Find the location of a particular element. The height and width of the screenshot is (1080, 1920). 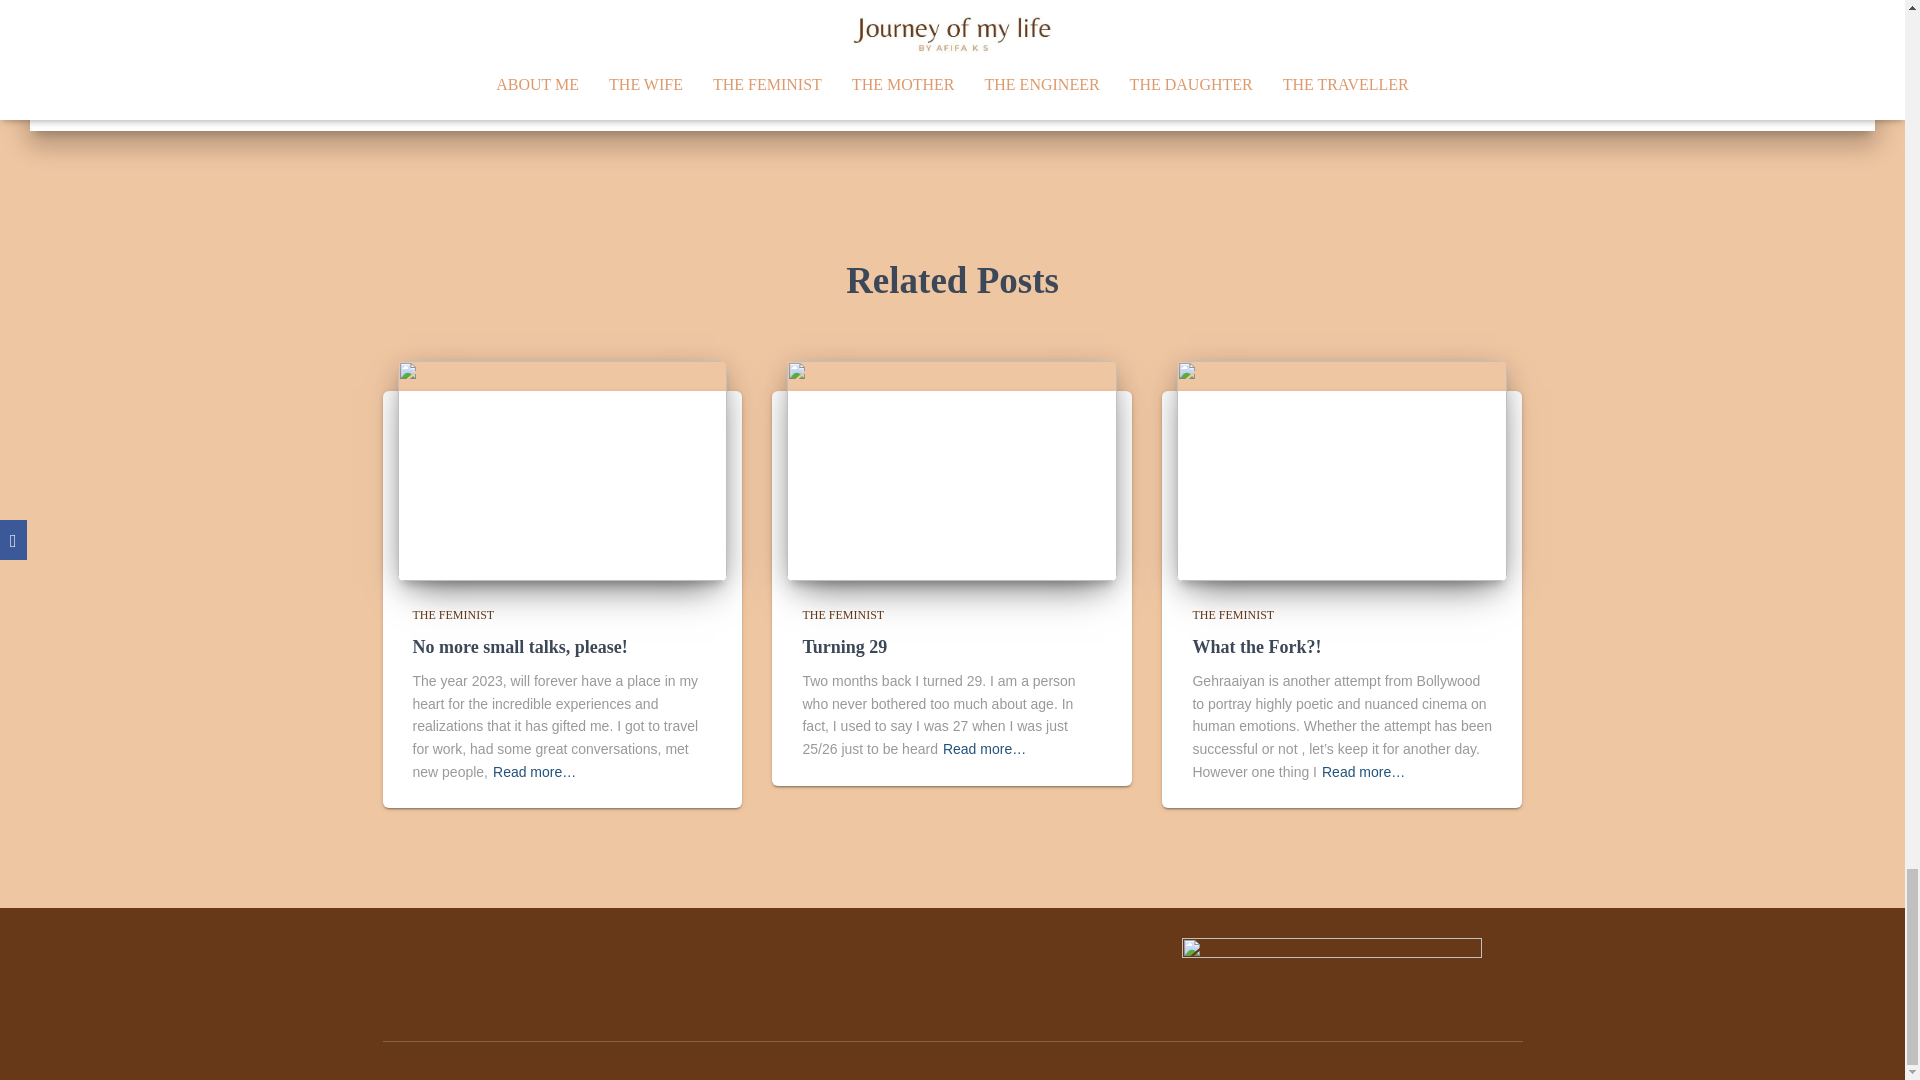

THE FEMINIST is located at coordinates (842, 615).